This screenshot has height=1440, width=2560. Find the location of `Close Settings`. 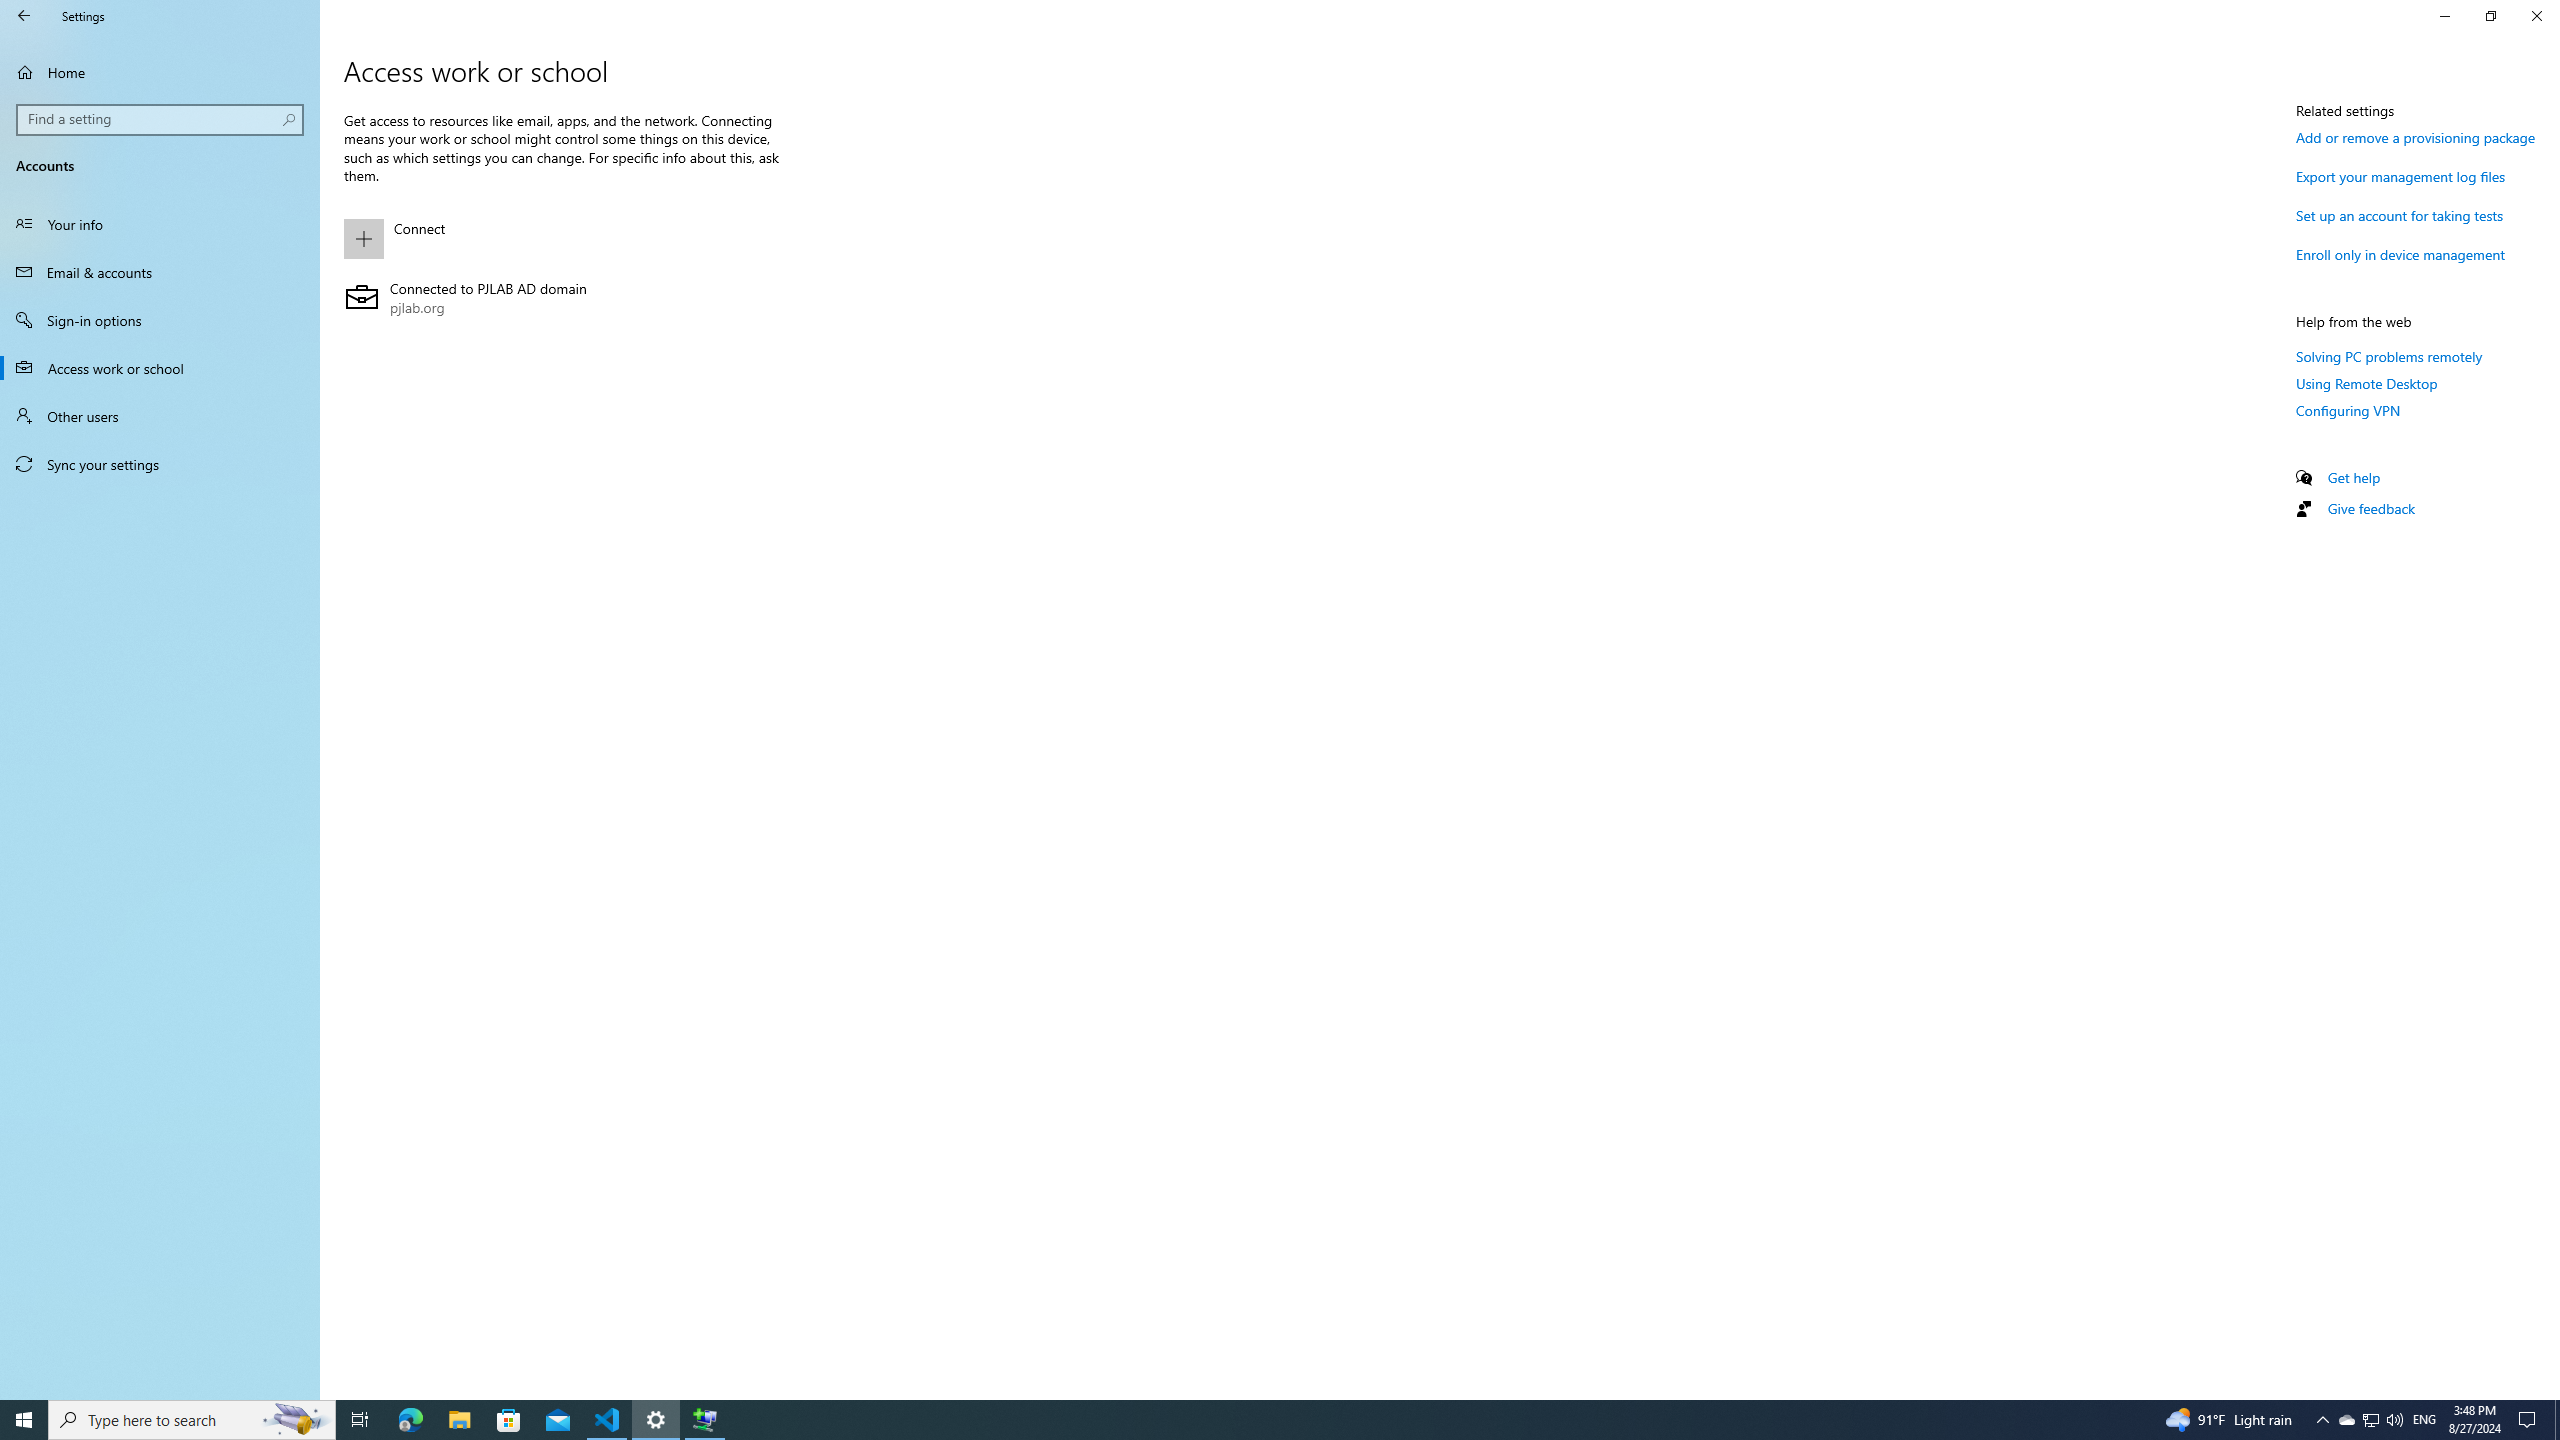

Close Settings is located at coordinates (2536, 16).